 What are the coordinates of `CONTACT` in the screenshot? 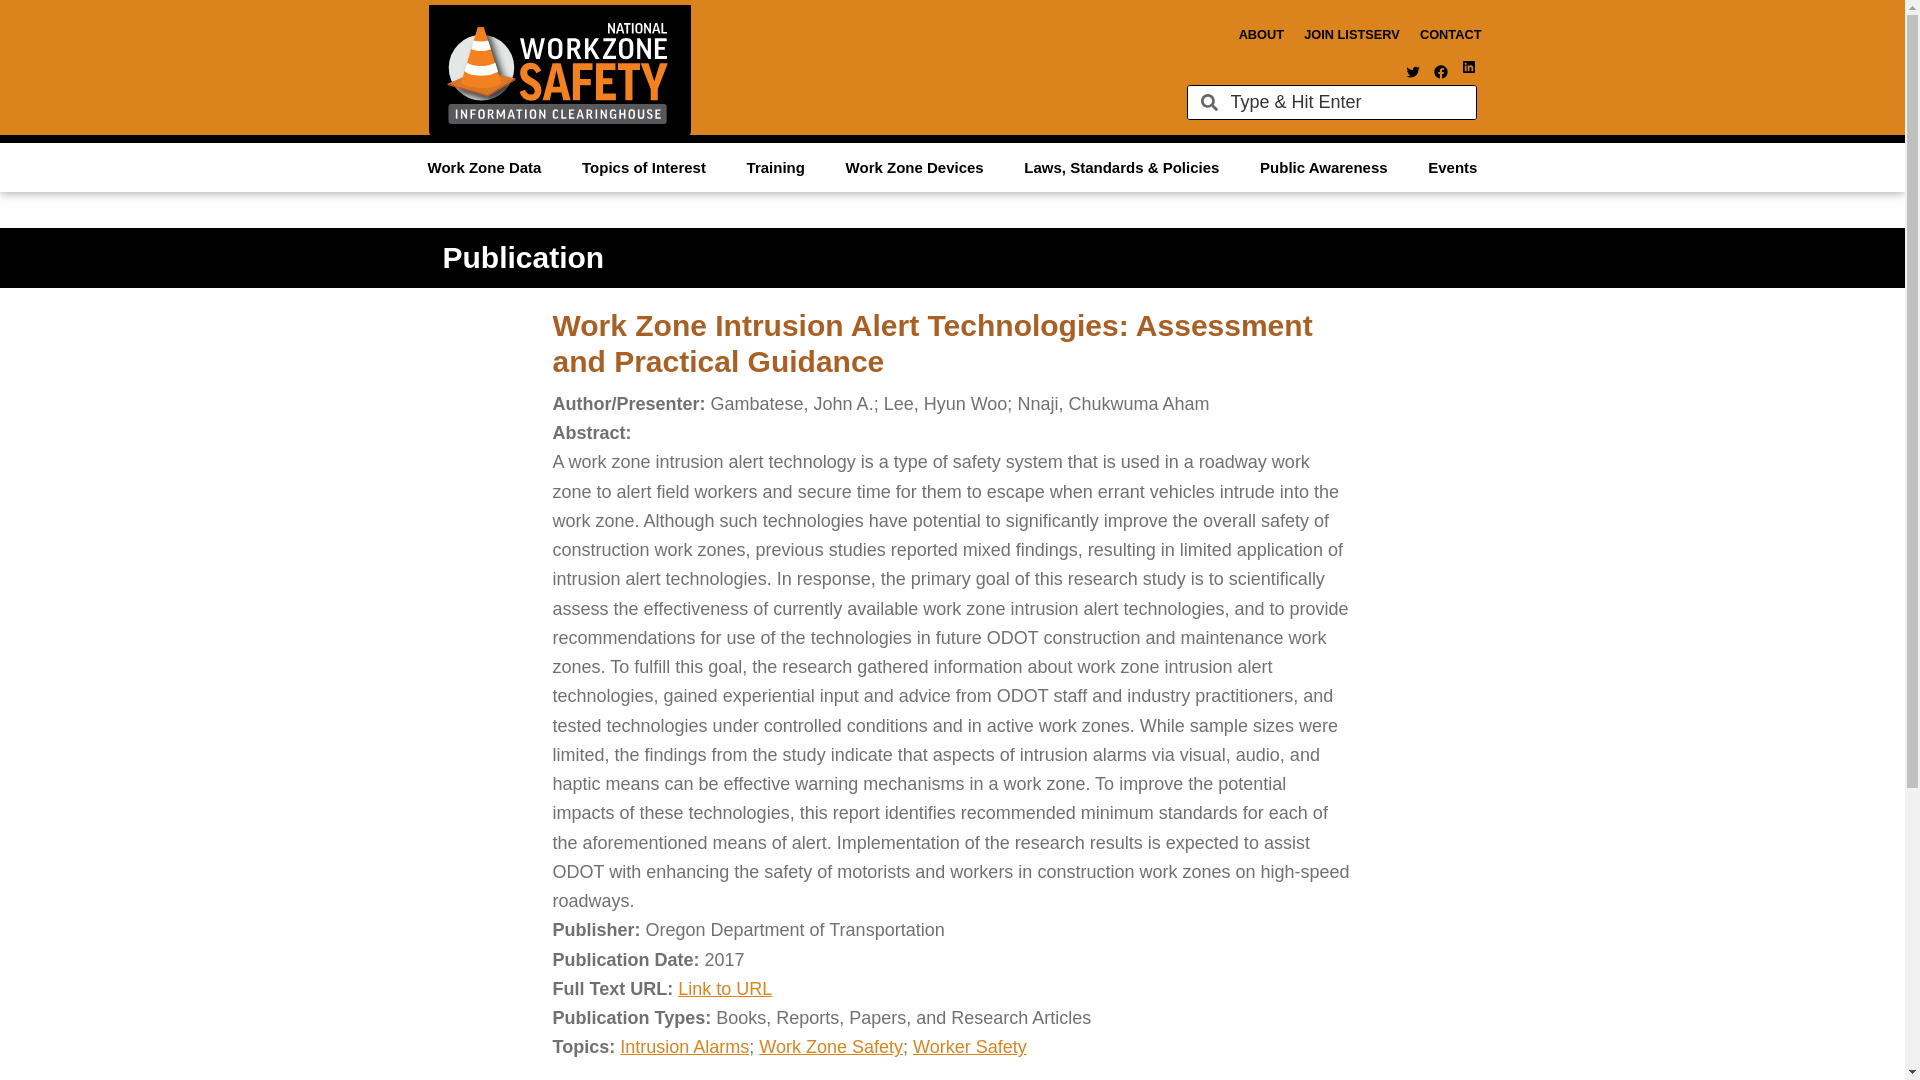 It's located at (1451, 34).